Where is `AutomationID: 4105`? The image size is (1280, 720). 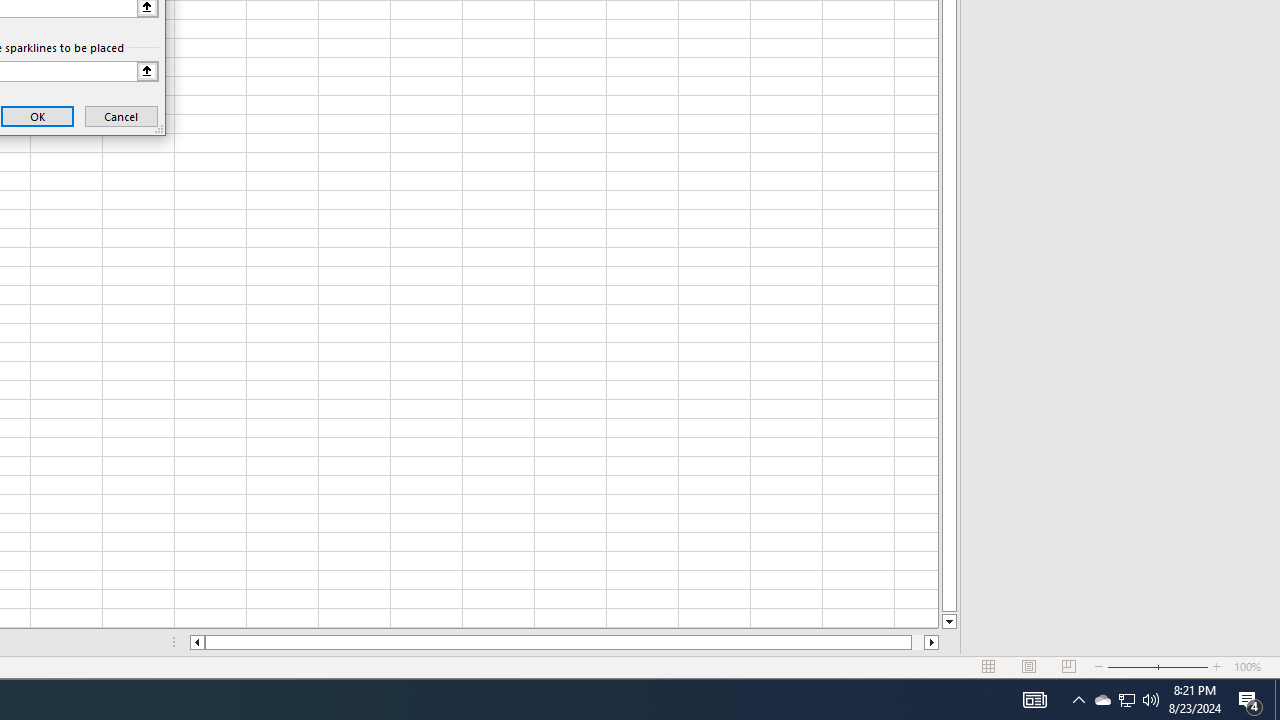 AutomationID: 4105 is located at coordinates (1034, 700).